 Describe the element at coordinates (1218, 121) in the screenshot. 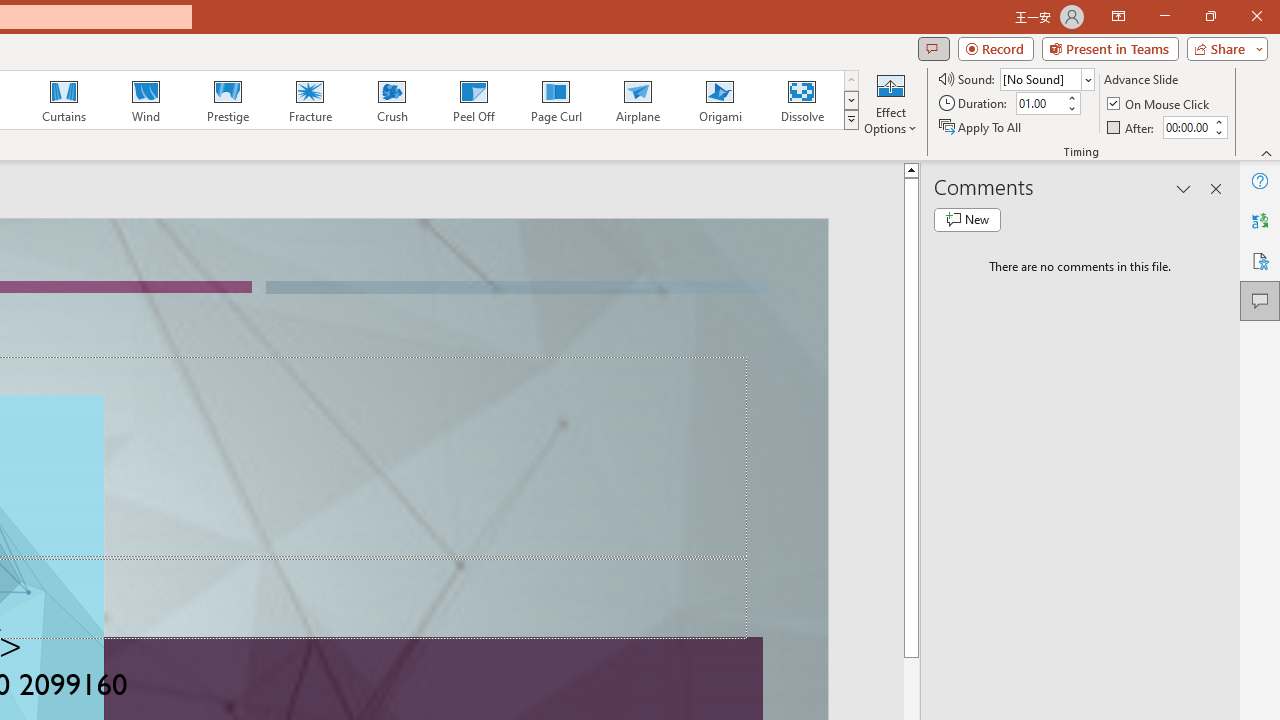

I see `More` at that location.